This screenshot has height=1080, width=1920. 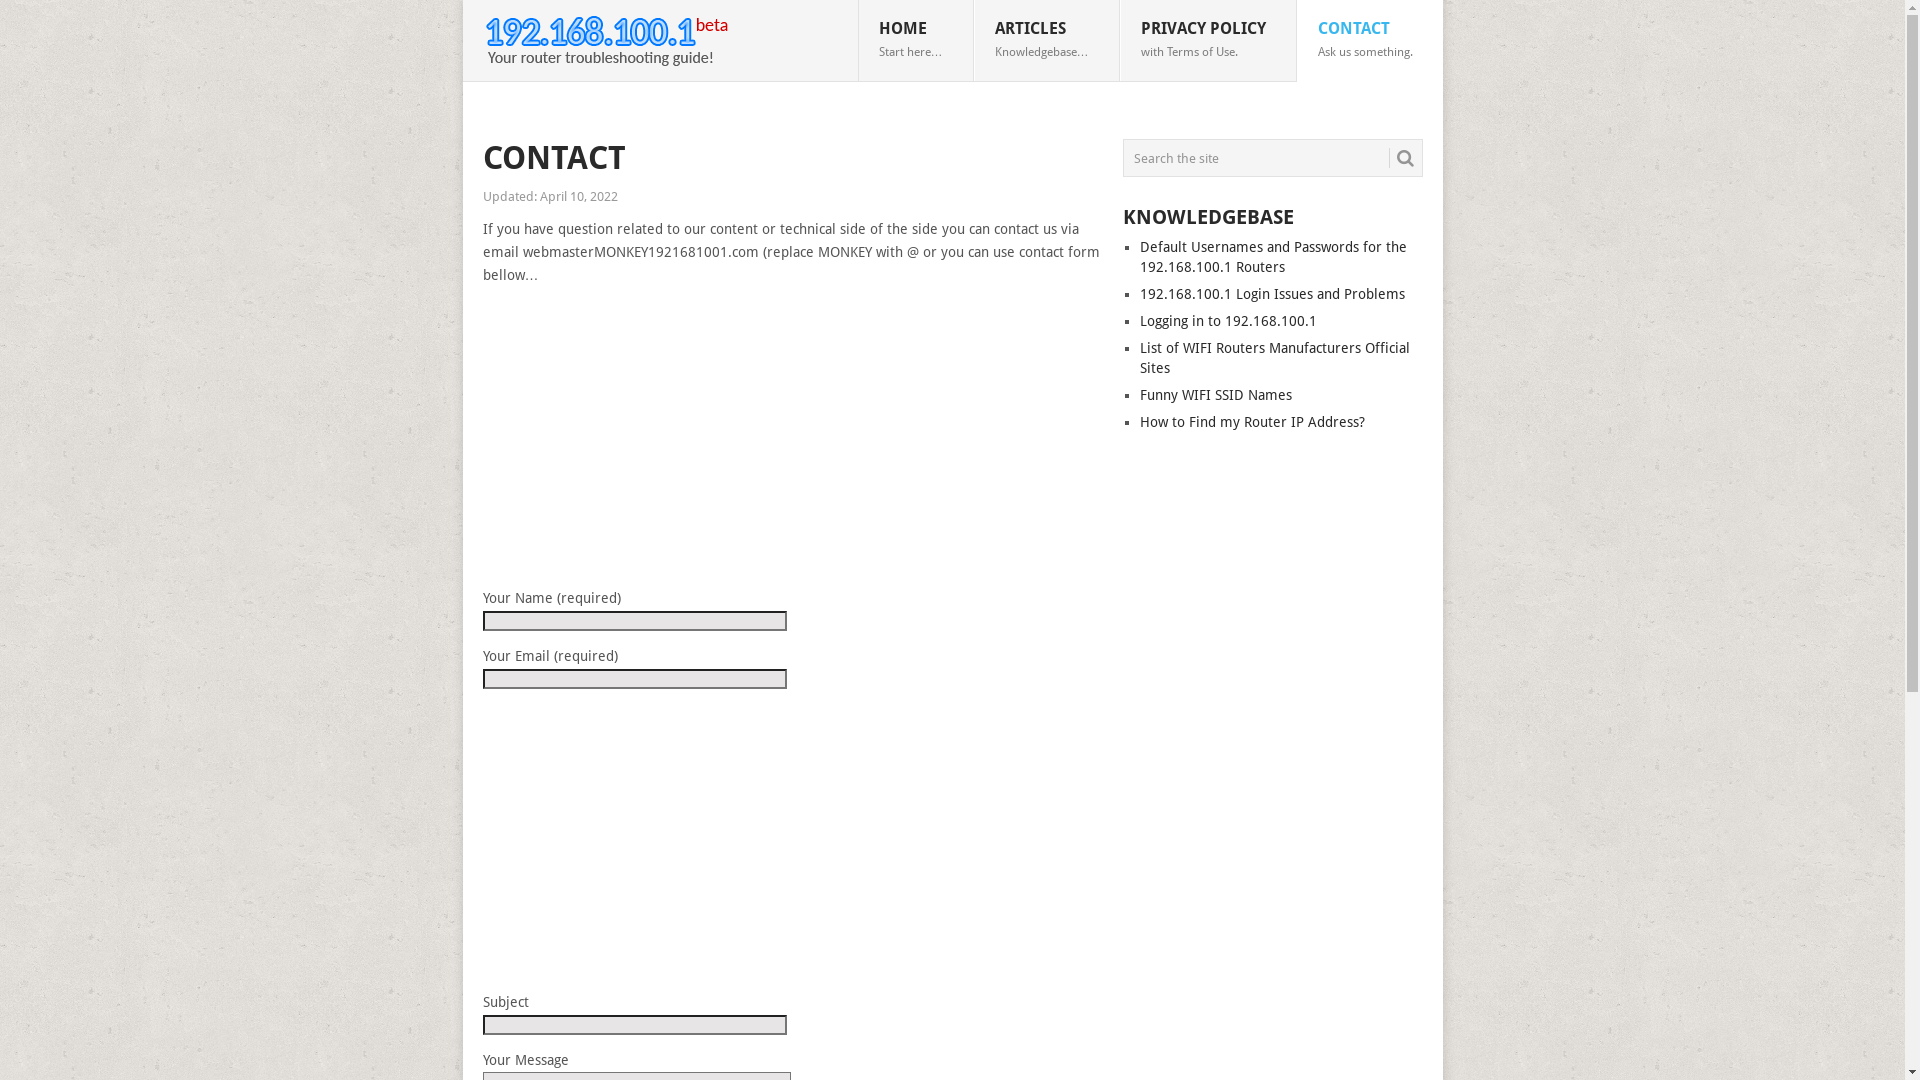 What do you see at coordinates (1216, 395) in the screenshot?
I see `Funny WIFI SSID Names` at bounding box center [1216, 395].